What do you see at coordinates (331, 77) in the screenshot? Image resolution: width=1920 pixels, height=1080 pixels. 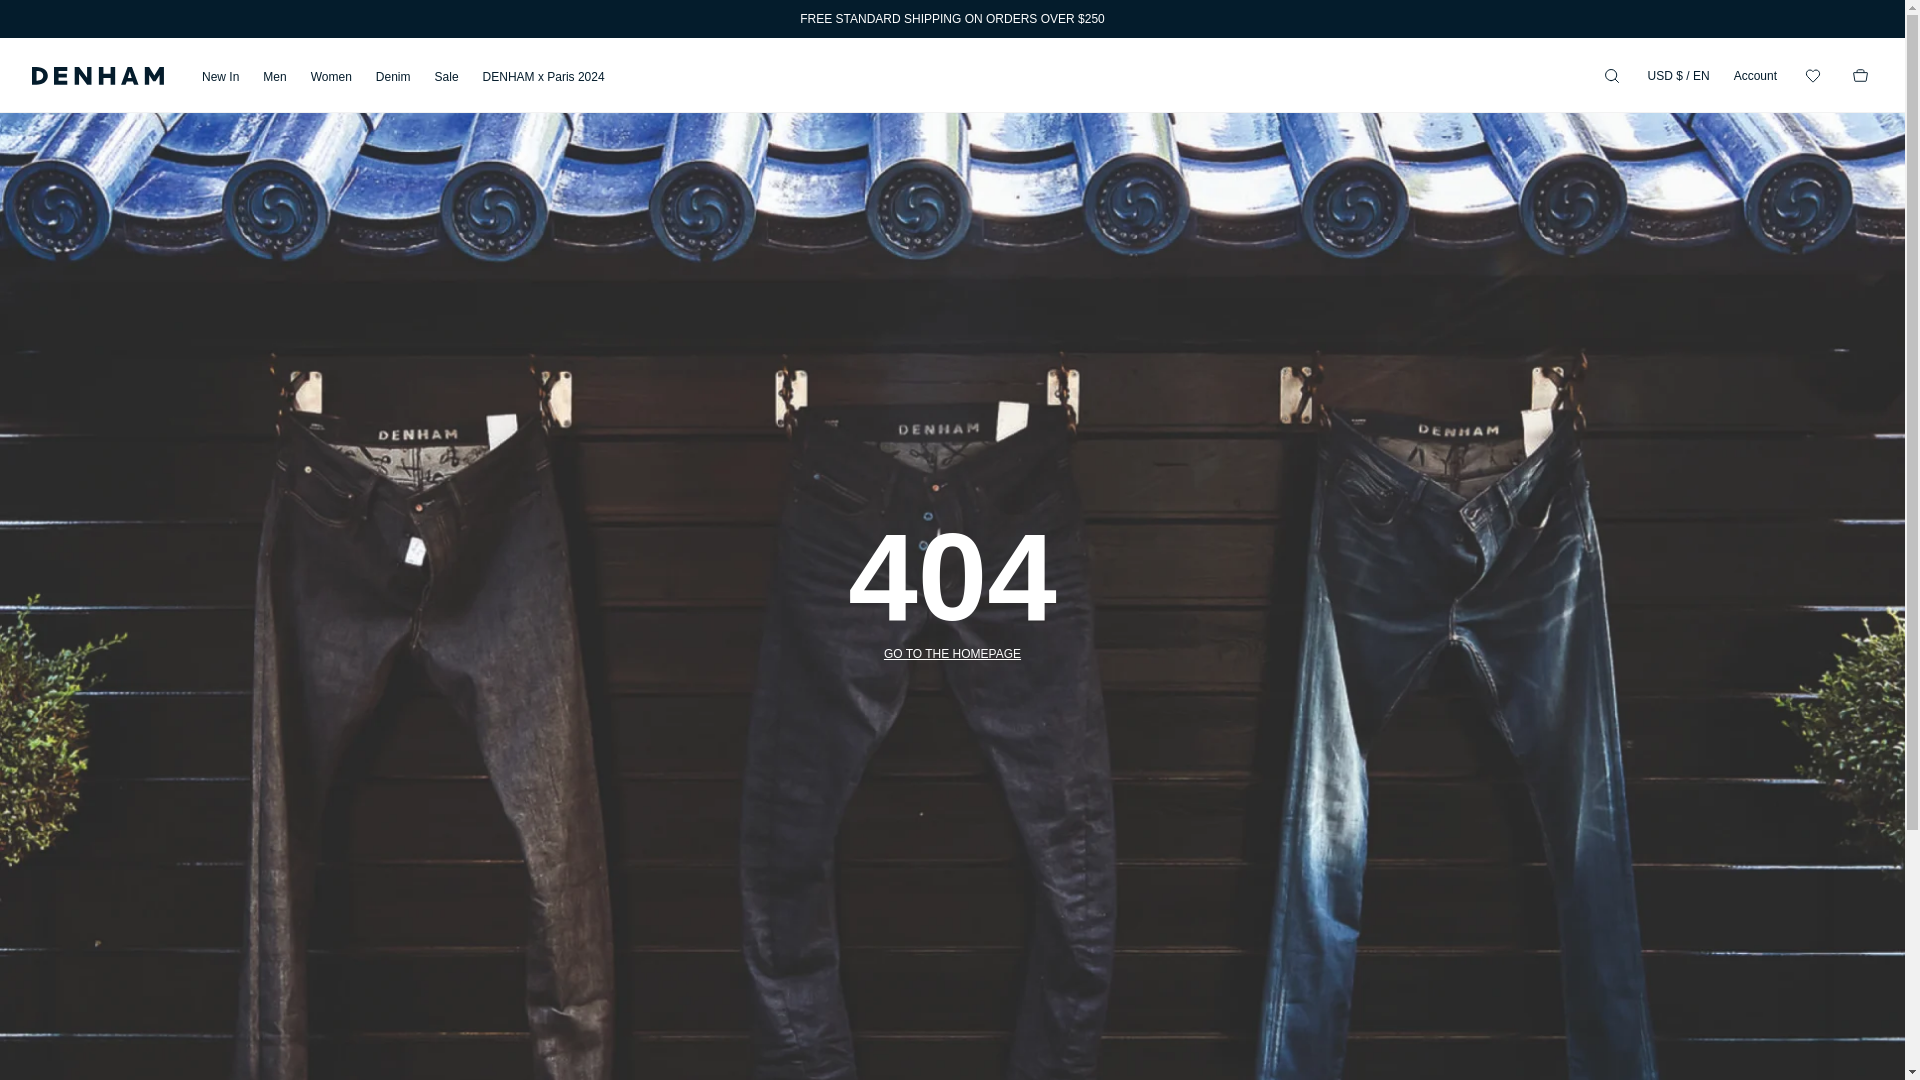 I see `Women` at bounding box center [331, 77].